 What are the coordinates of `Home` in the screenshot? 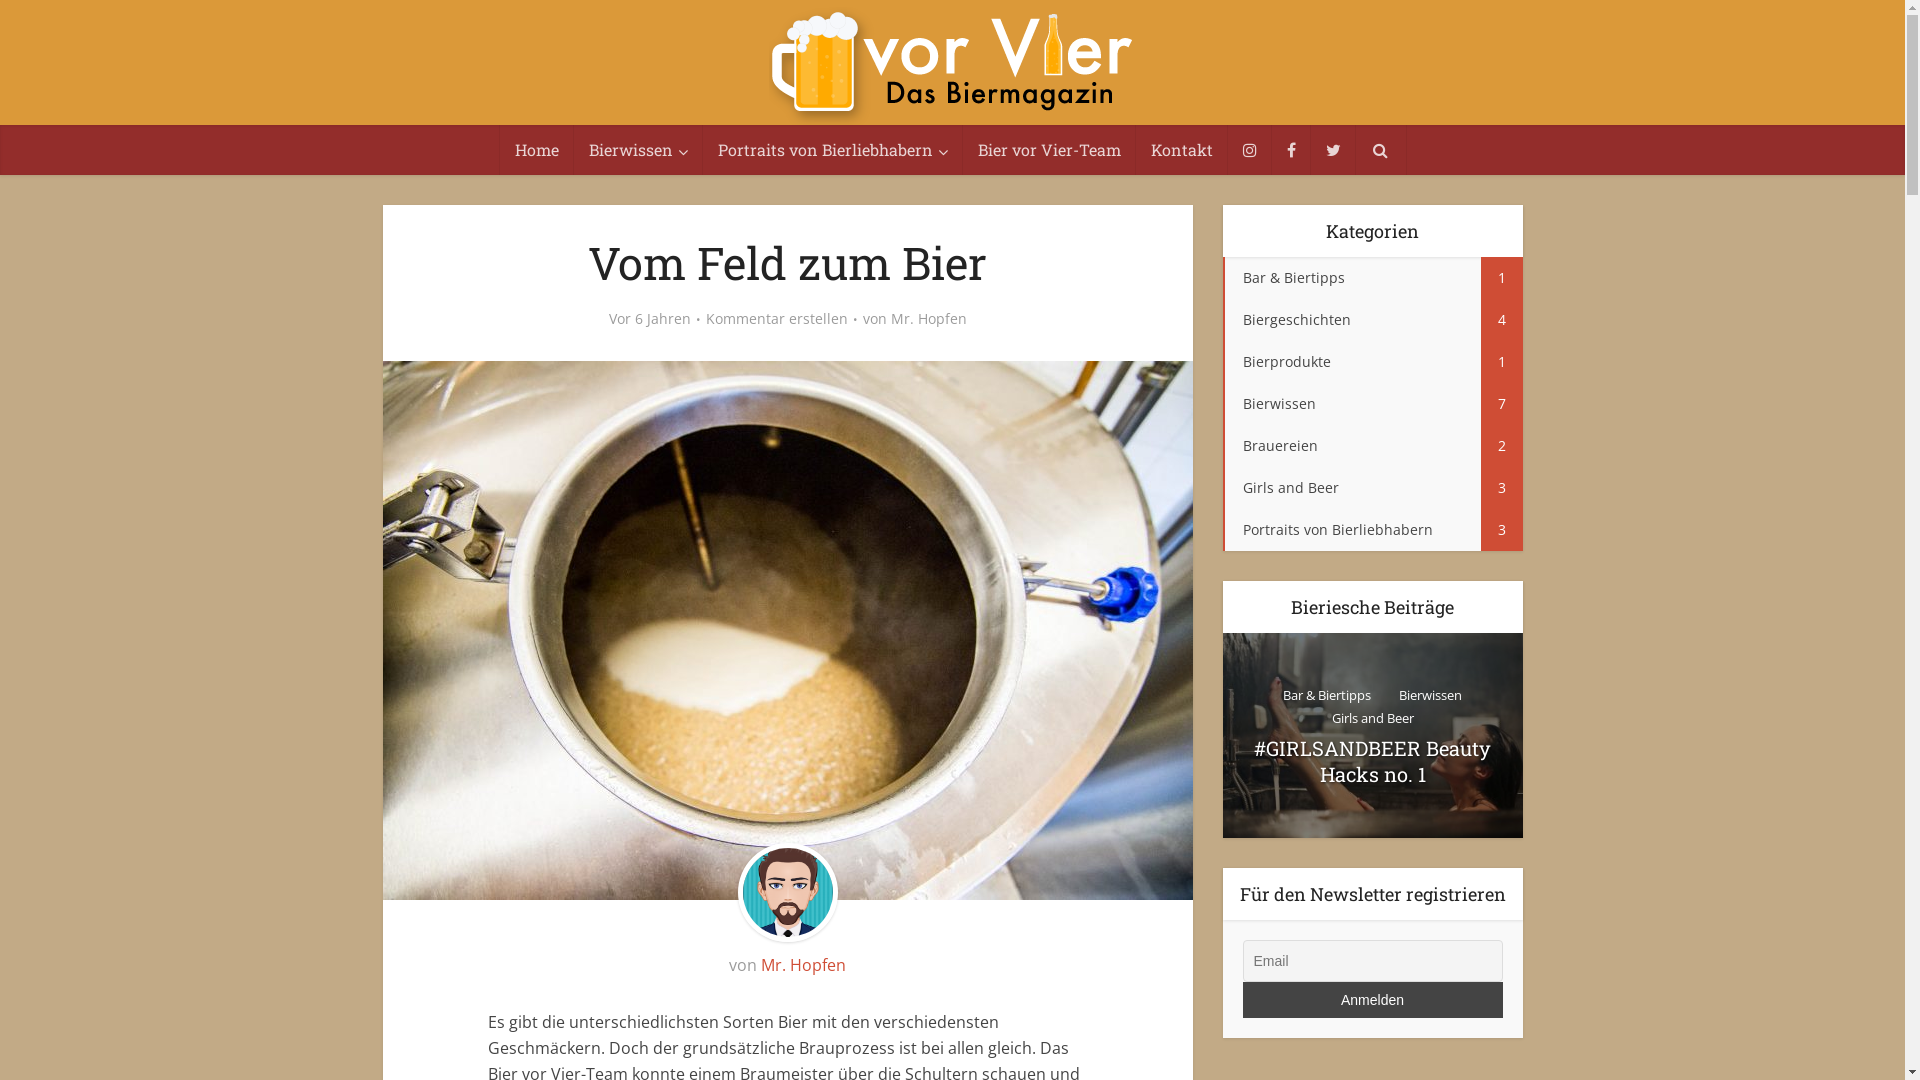 It's located at (537, 150).